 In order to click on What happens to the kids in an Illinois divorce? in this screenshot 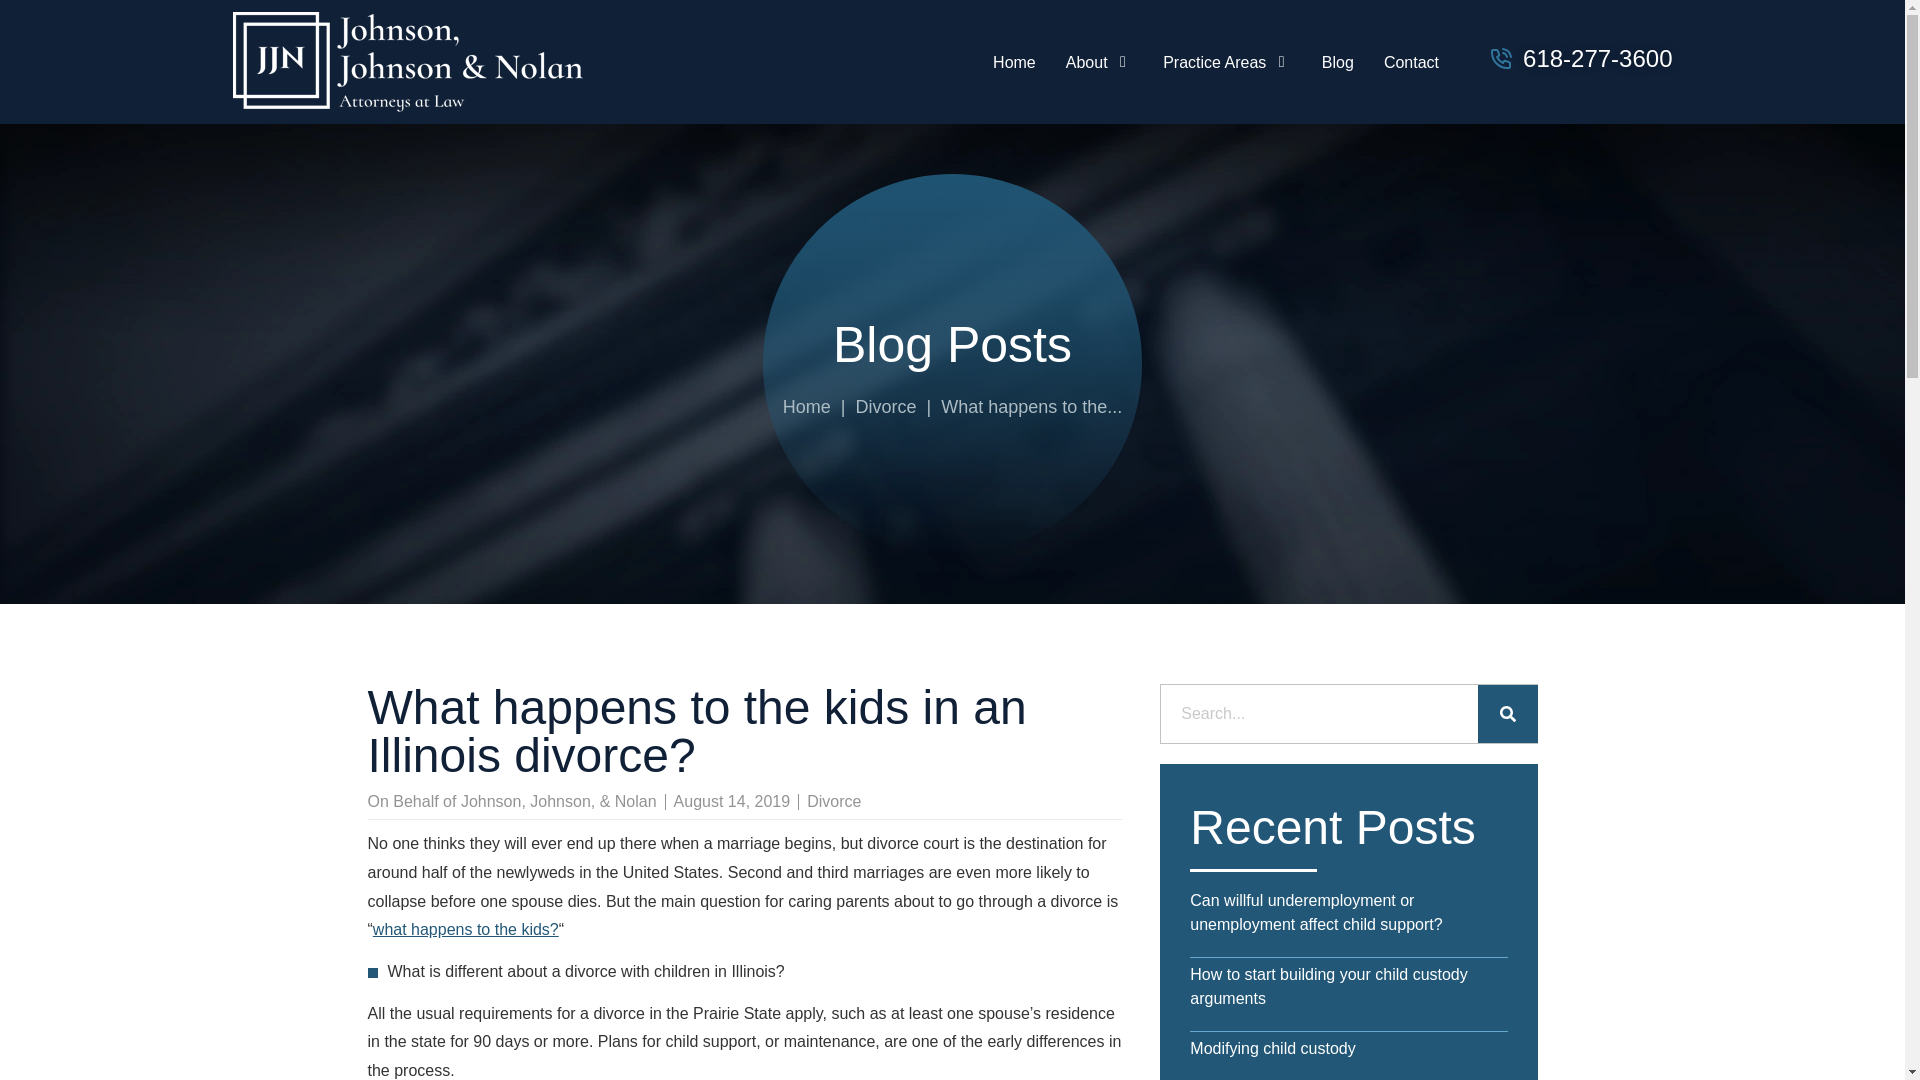, I will do `click(884, 406)`.